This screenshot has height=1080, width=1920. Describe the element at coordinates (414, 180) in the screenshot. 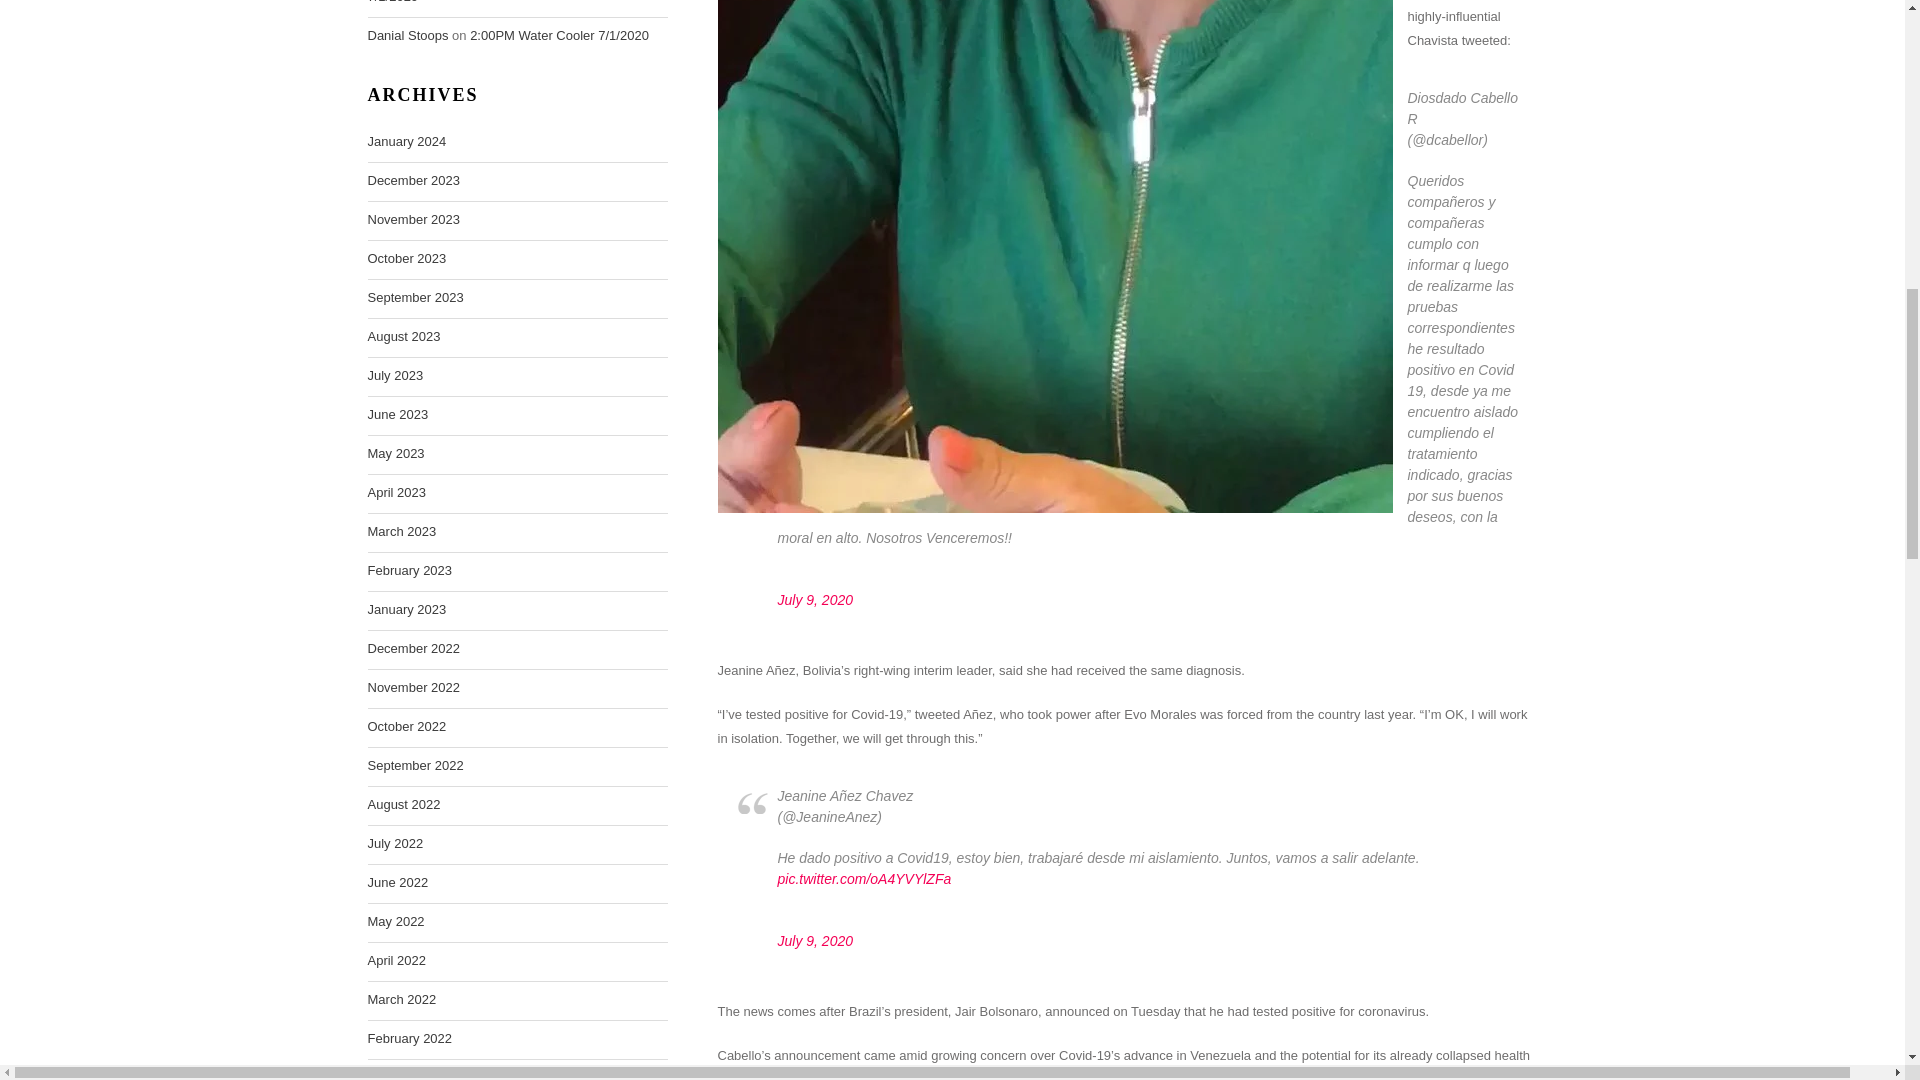

I see `December 2023` at that location.